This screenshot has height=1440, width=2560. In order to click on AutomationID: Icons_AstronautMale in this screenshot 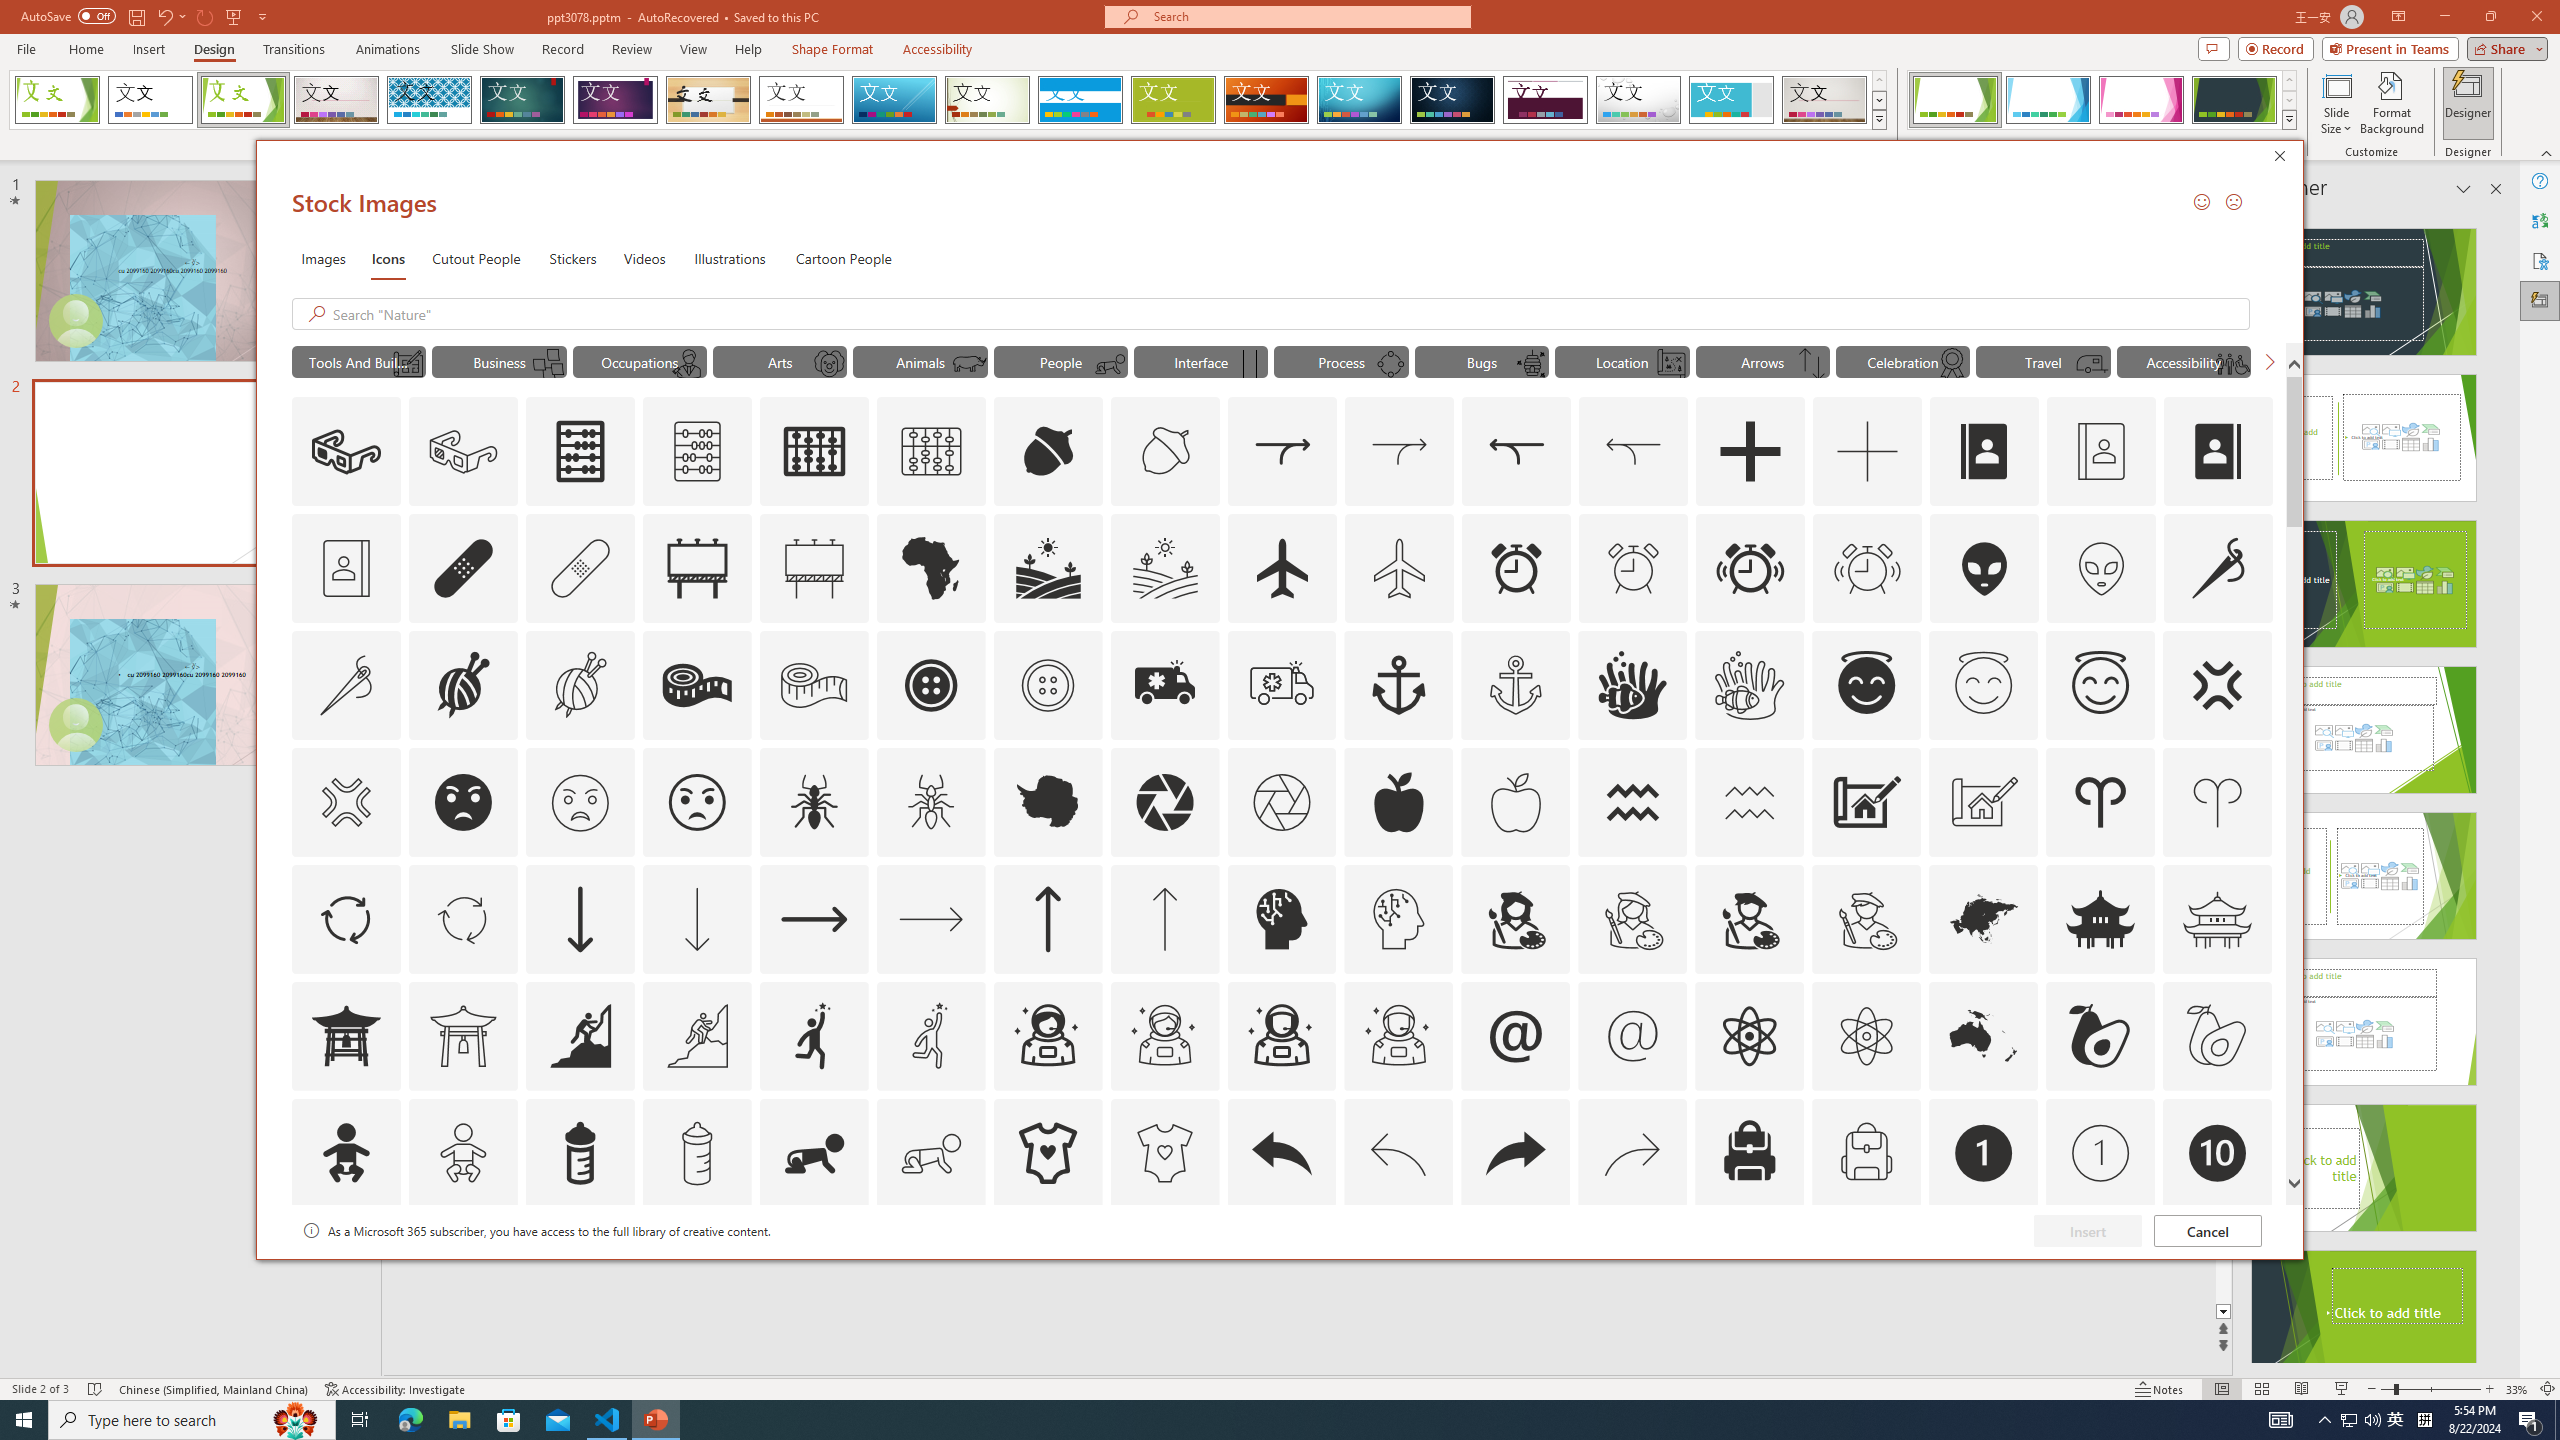, I will do `click(1282, 1035)`.